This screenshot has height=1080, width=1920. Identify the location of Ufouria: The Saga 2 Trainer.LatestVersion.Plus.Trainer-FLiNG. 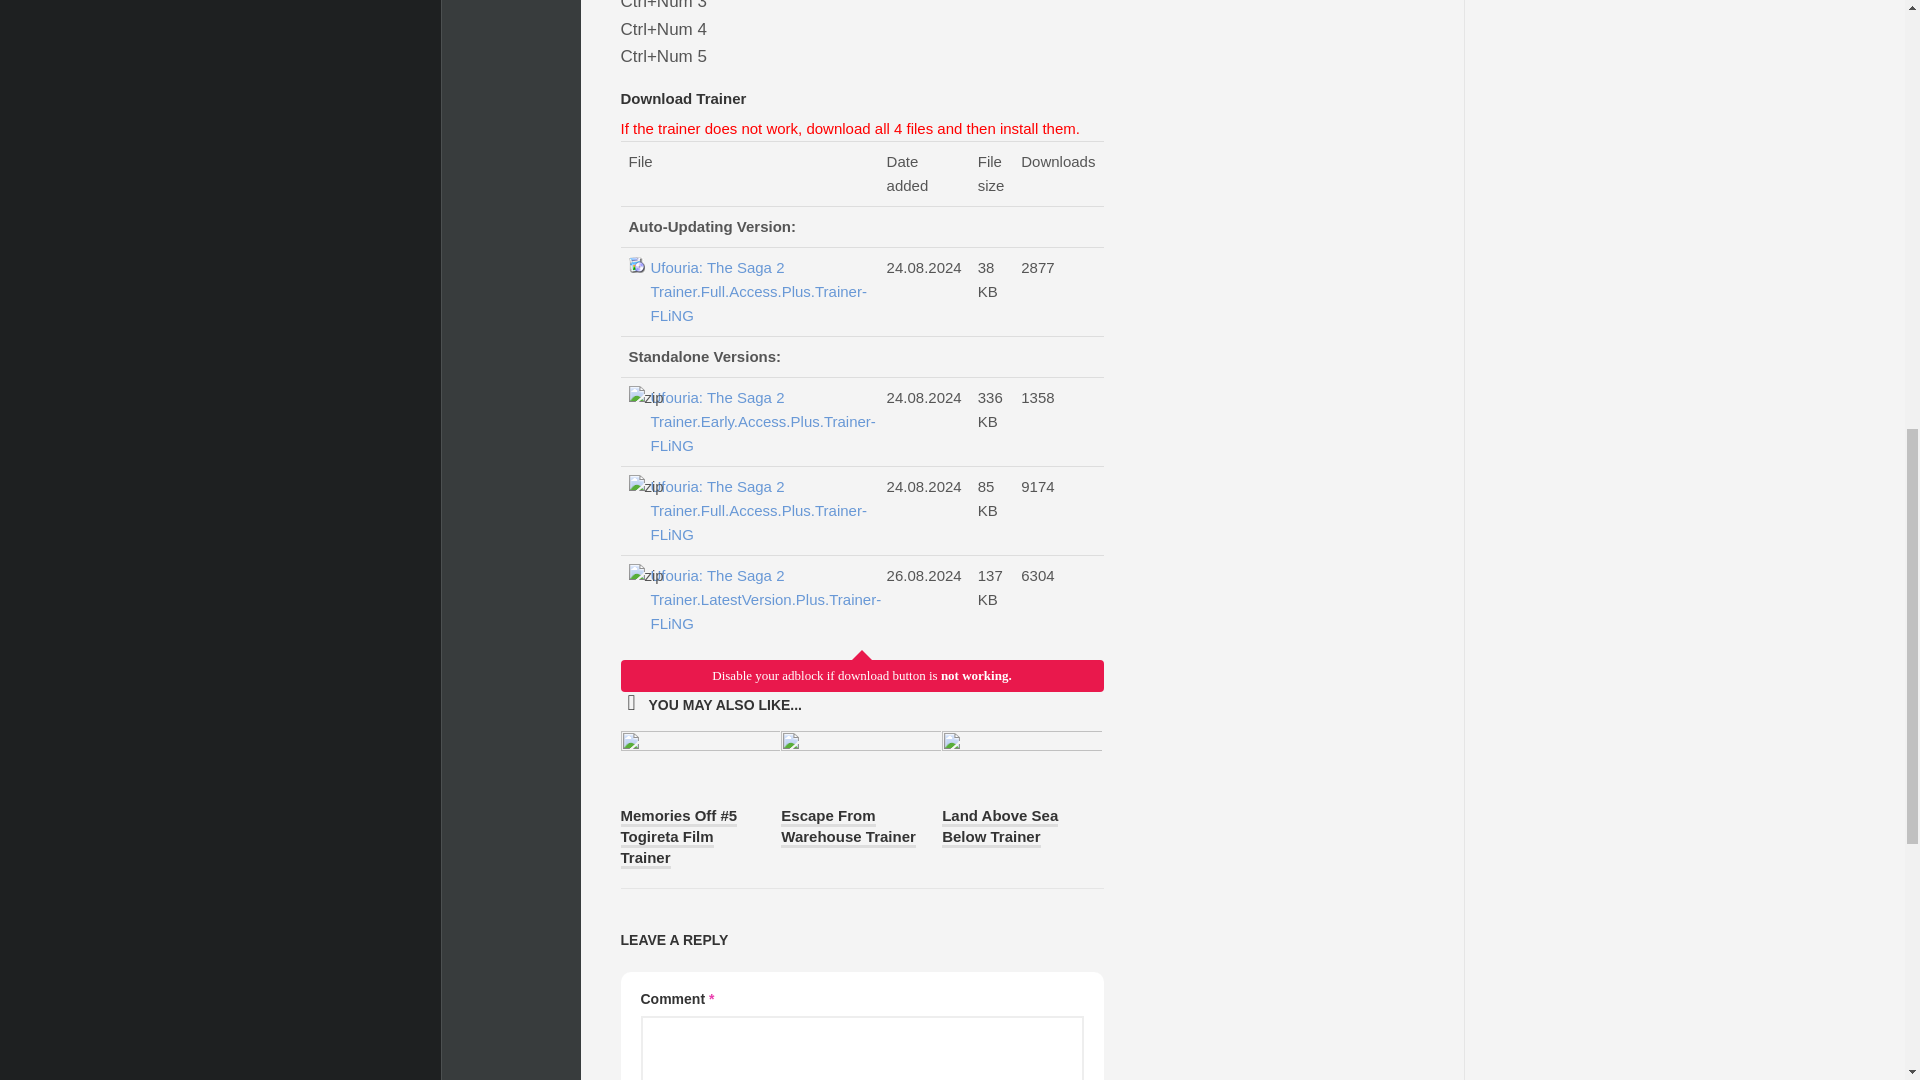
(758, 600).